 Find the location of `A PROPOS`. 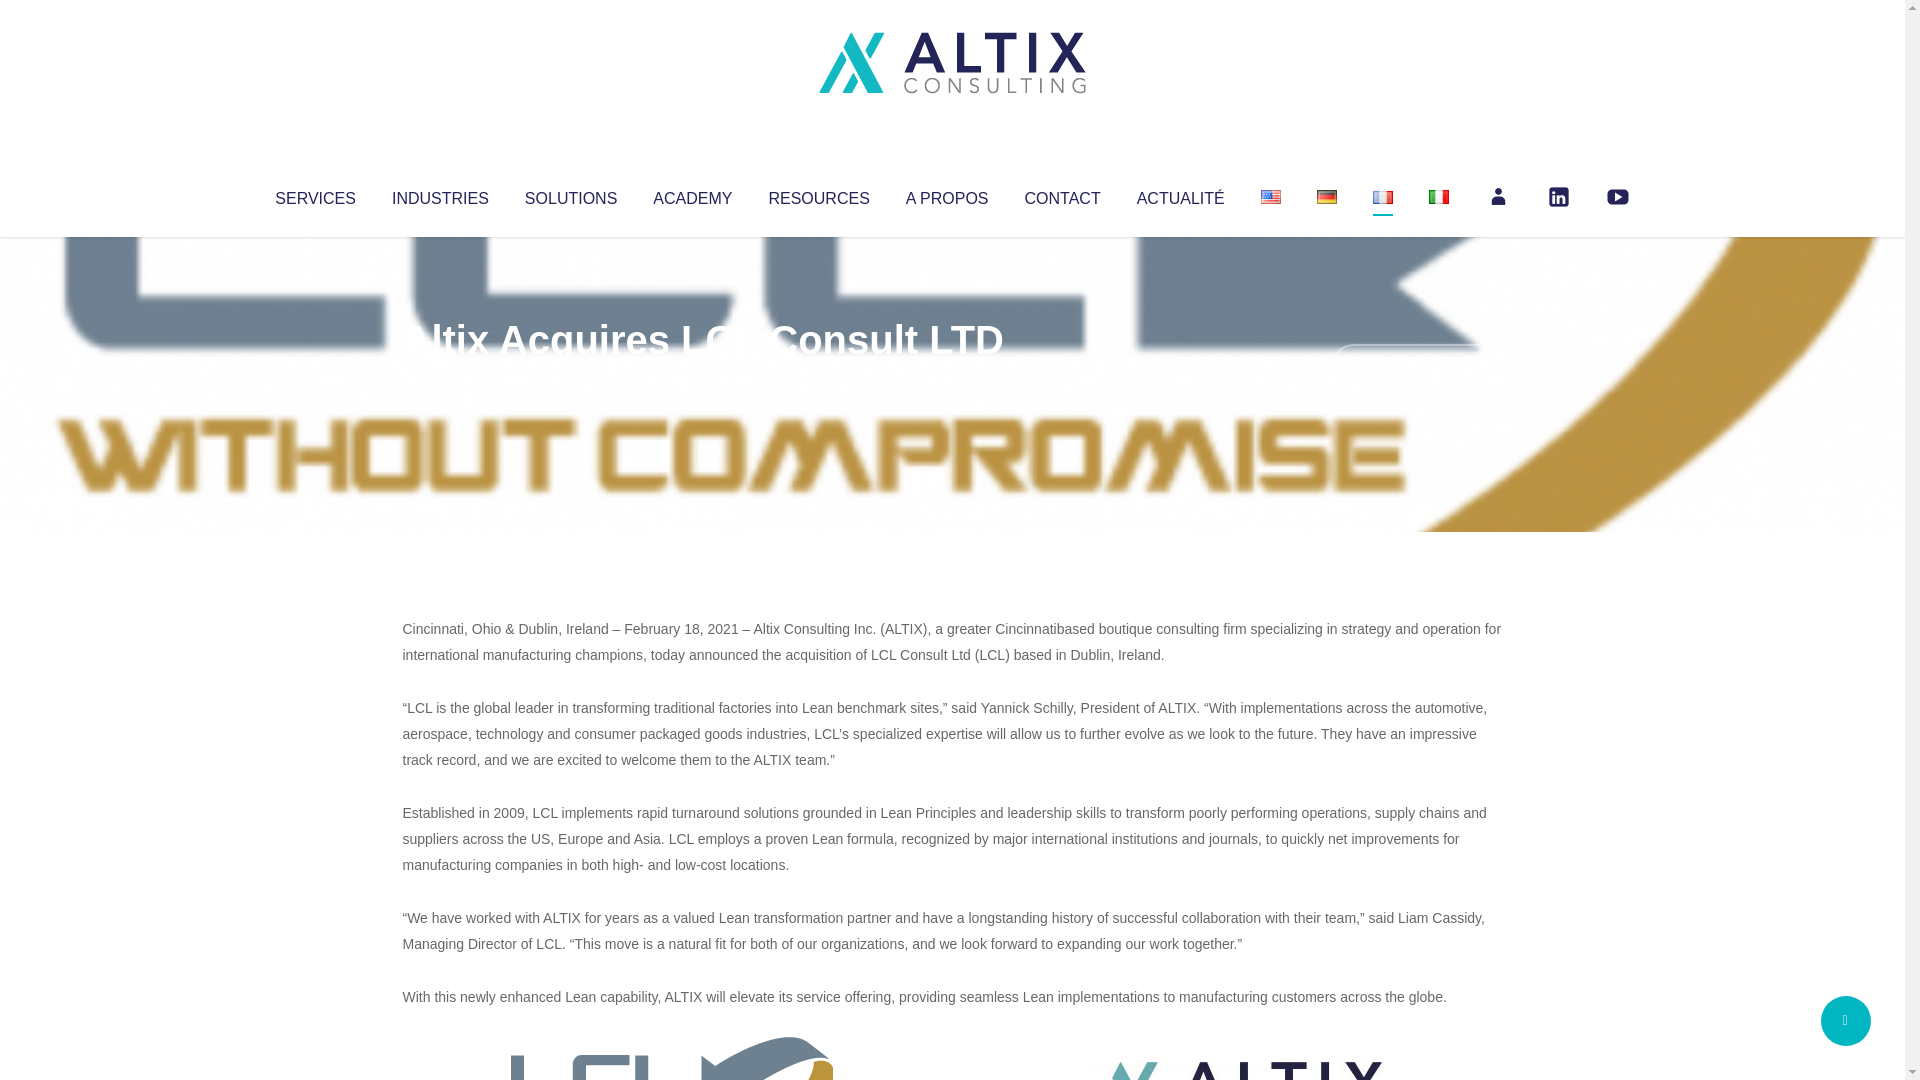

A PROPOS is located at coordinates (947, 194).